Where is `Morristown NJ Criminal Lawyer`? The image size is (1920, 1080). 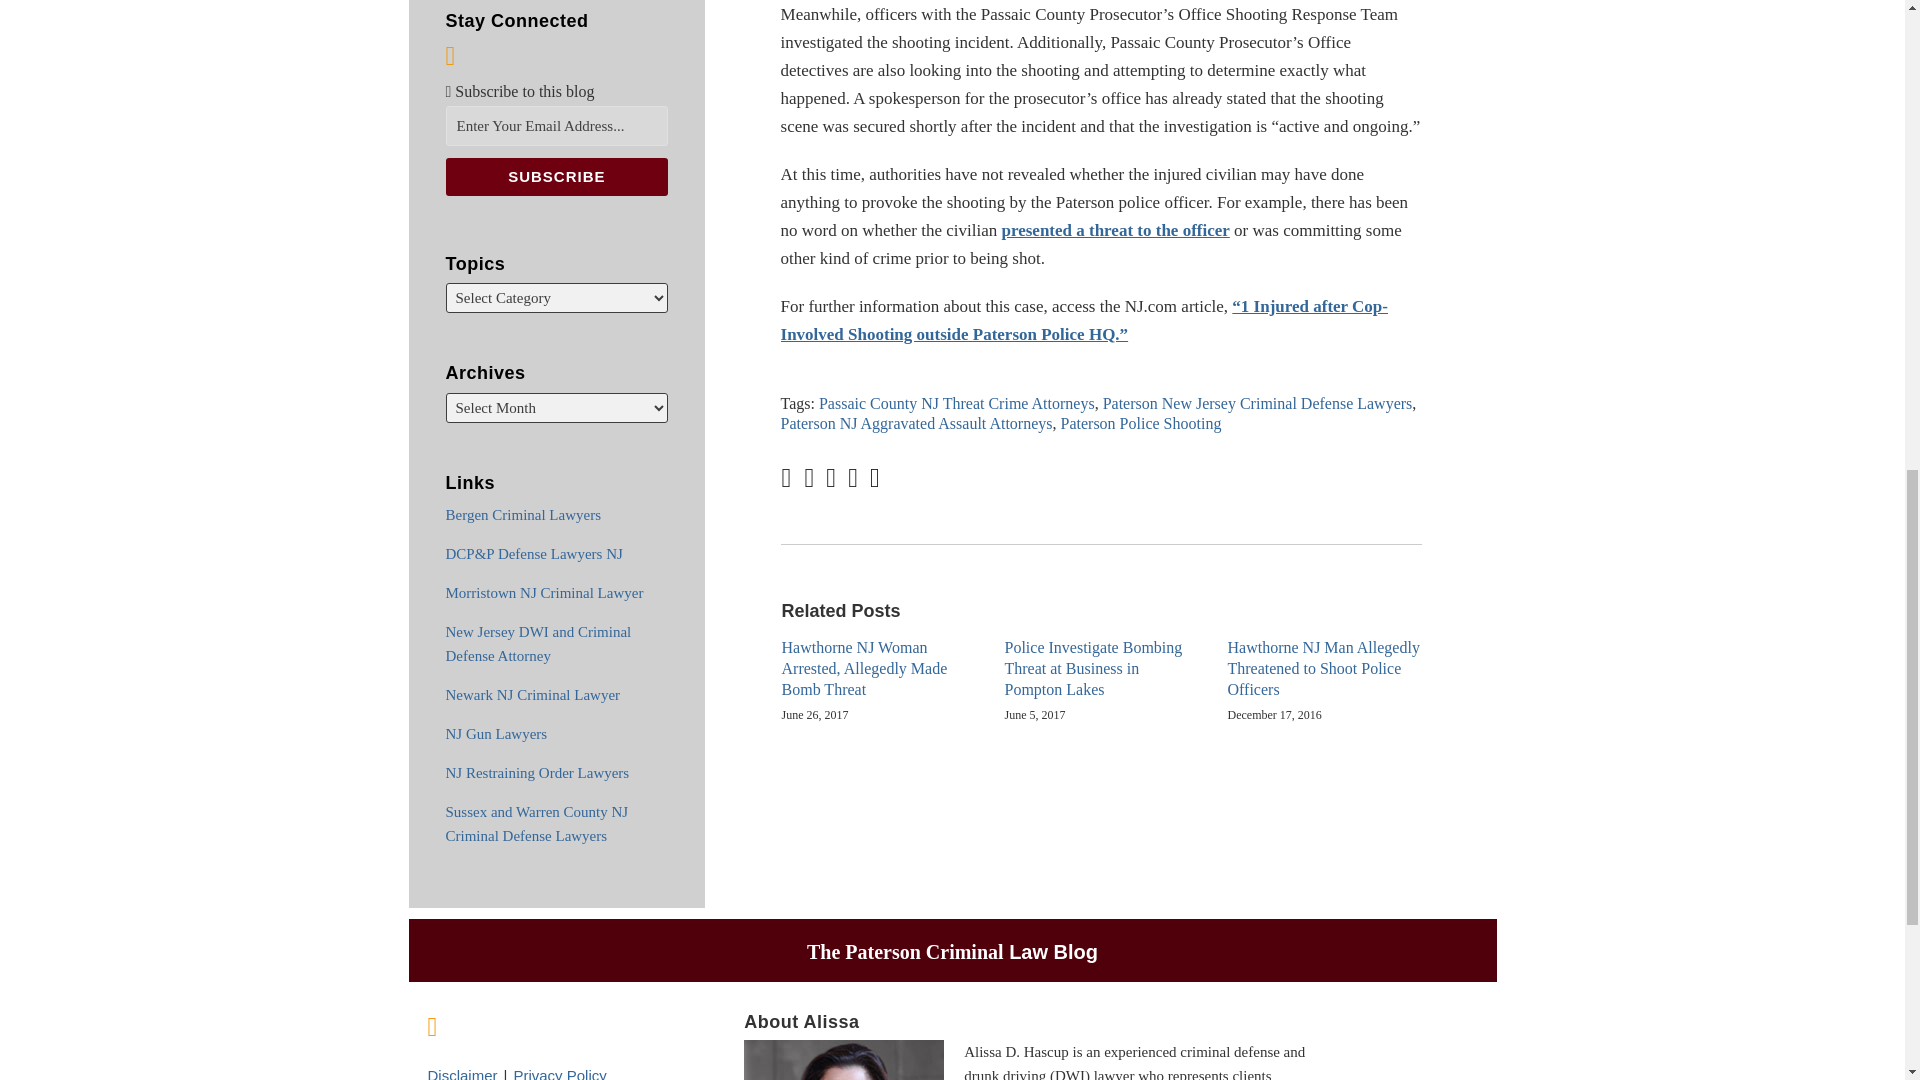 Morristown NJ Criminal Lawyer is located at coordinates (544, 592).